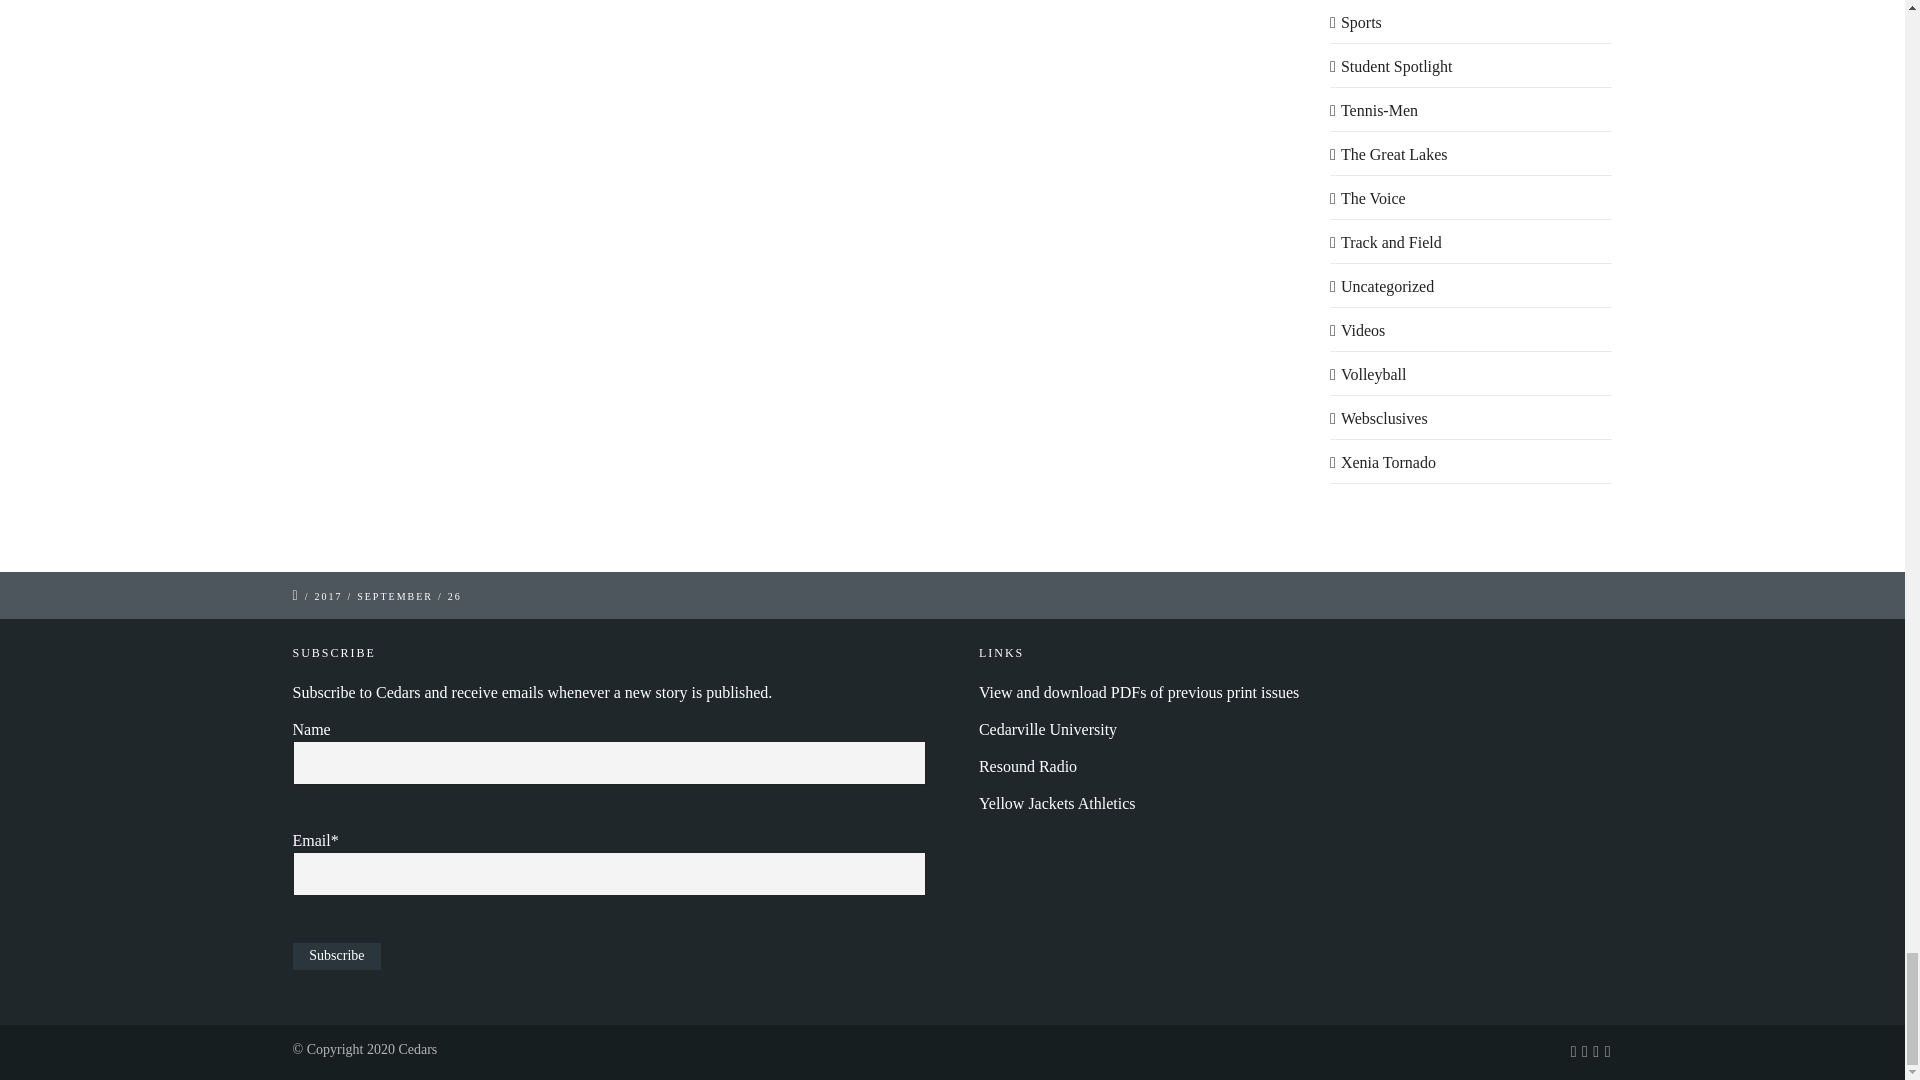  I want to click on Resound Radio, so click(1028, 766).